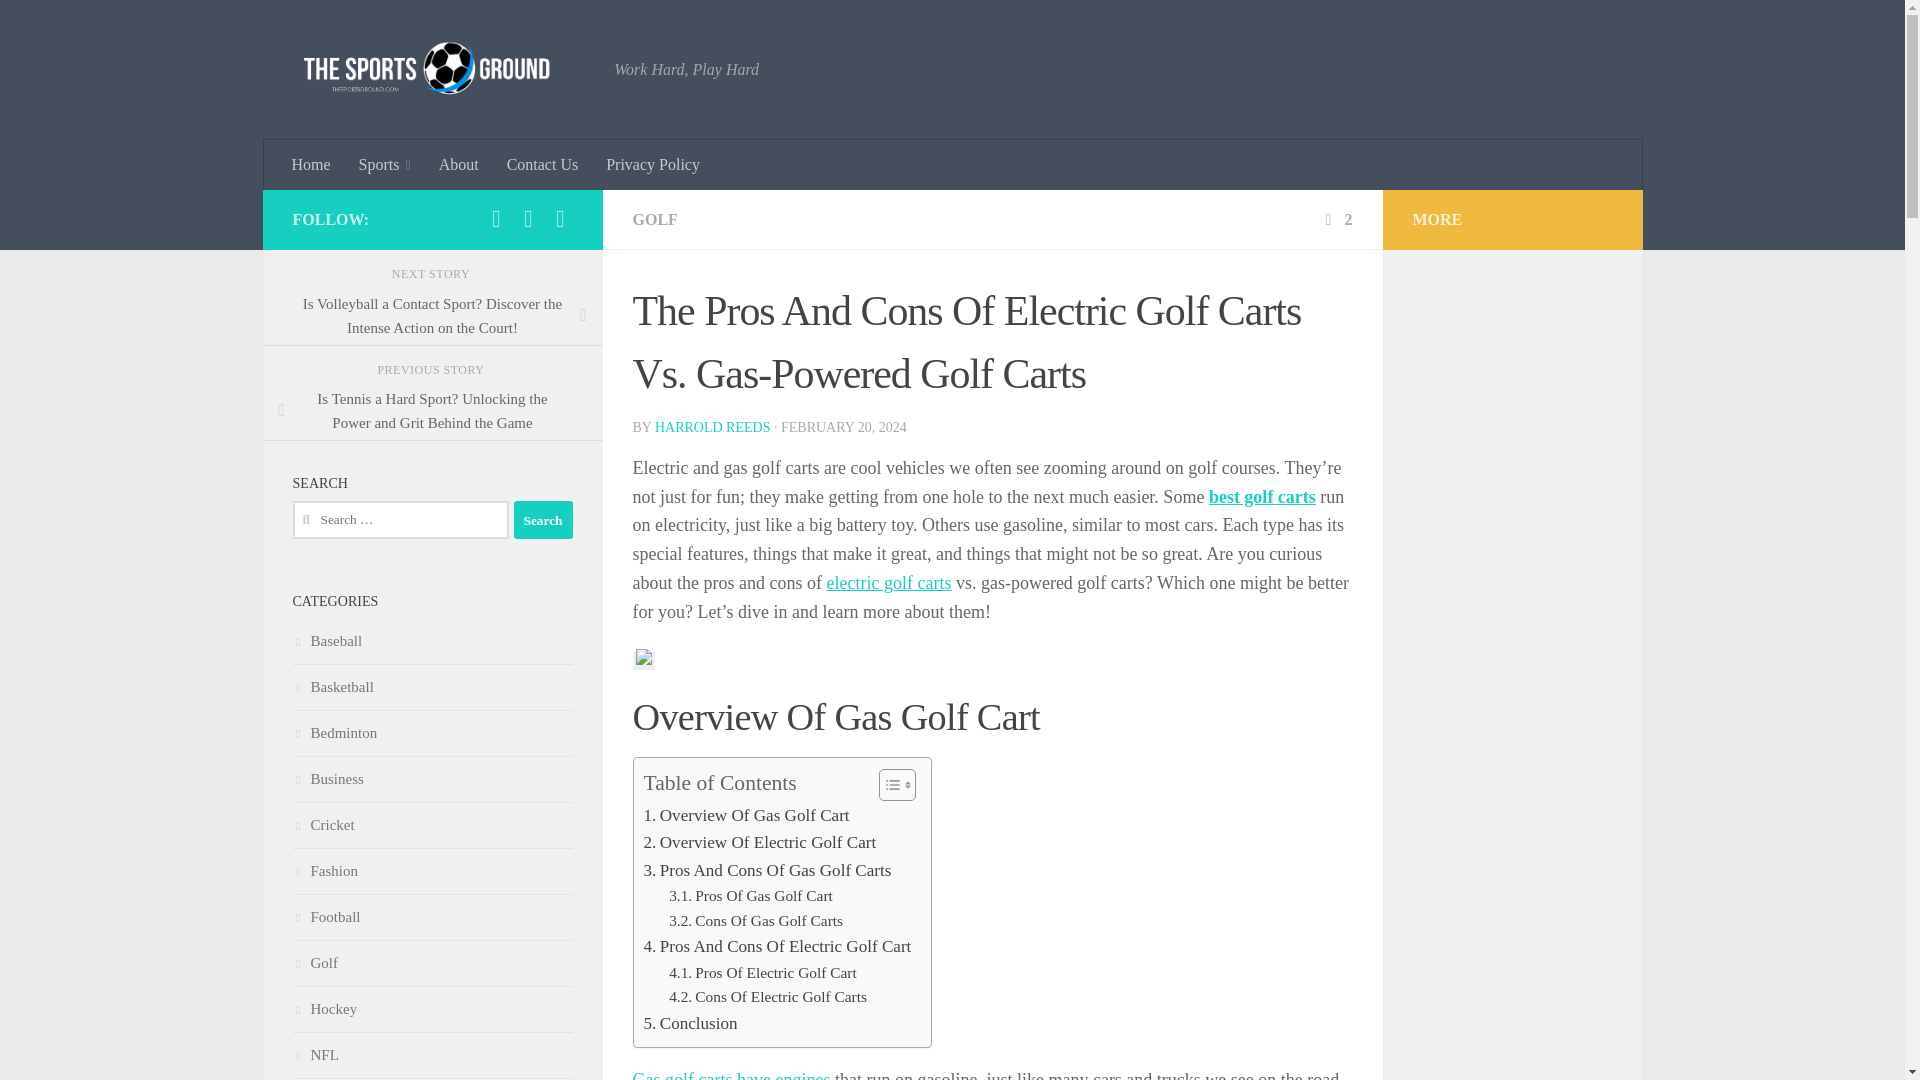  I want to click on Cons Of Gas Golf Carts, so click(755, 922).